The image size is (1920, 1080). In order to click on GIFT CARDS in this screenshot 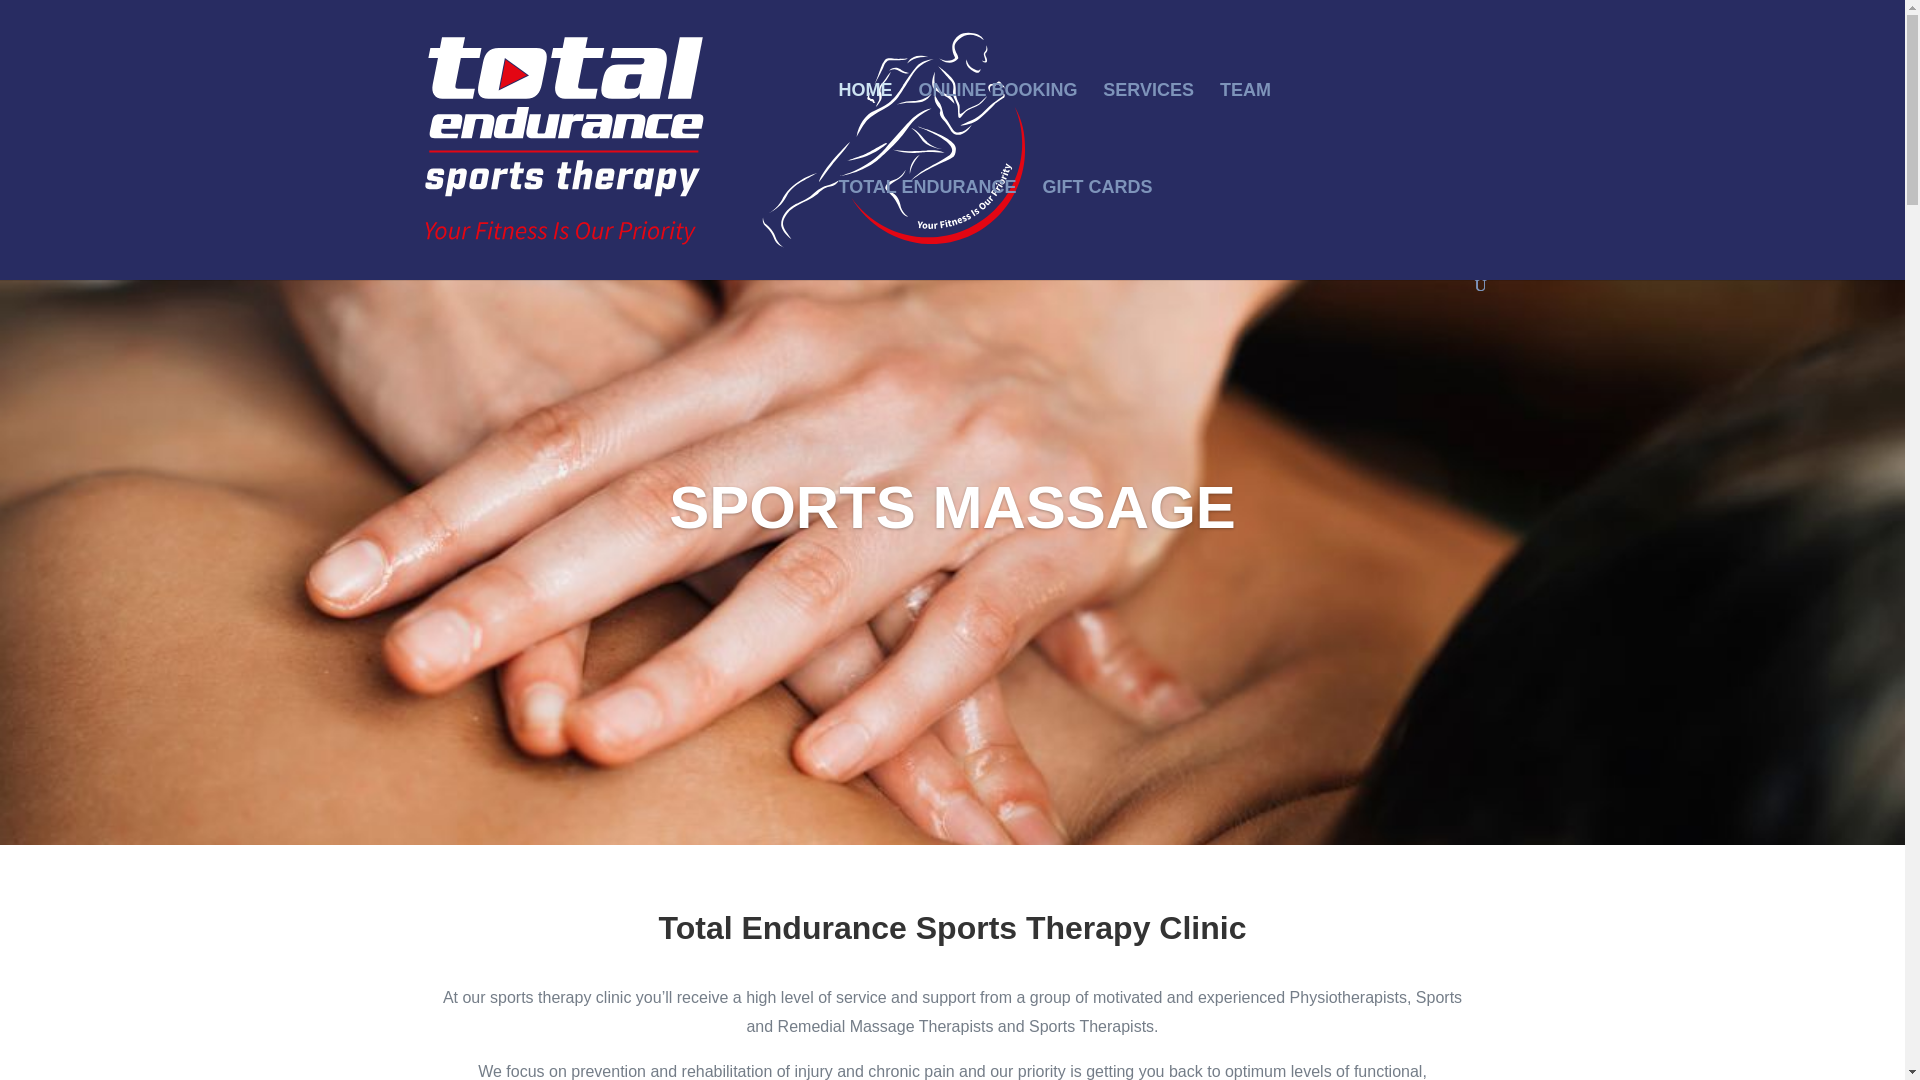, I will do `click(1097, 228)`.